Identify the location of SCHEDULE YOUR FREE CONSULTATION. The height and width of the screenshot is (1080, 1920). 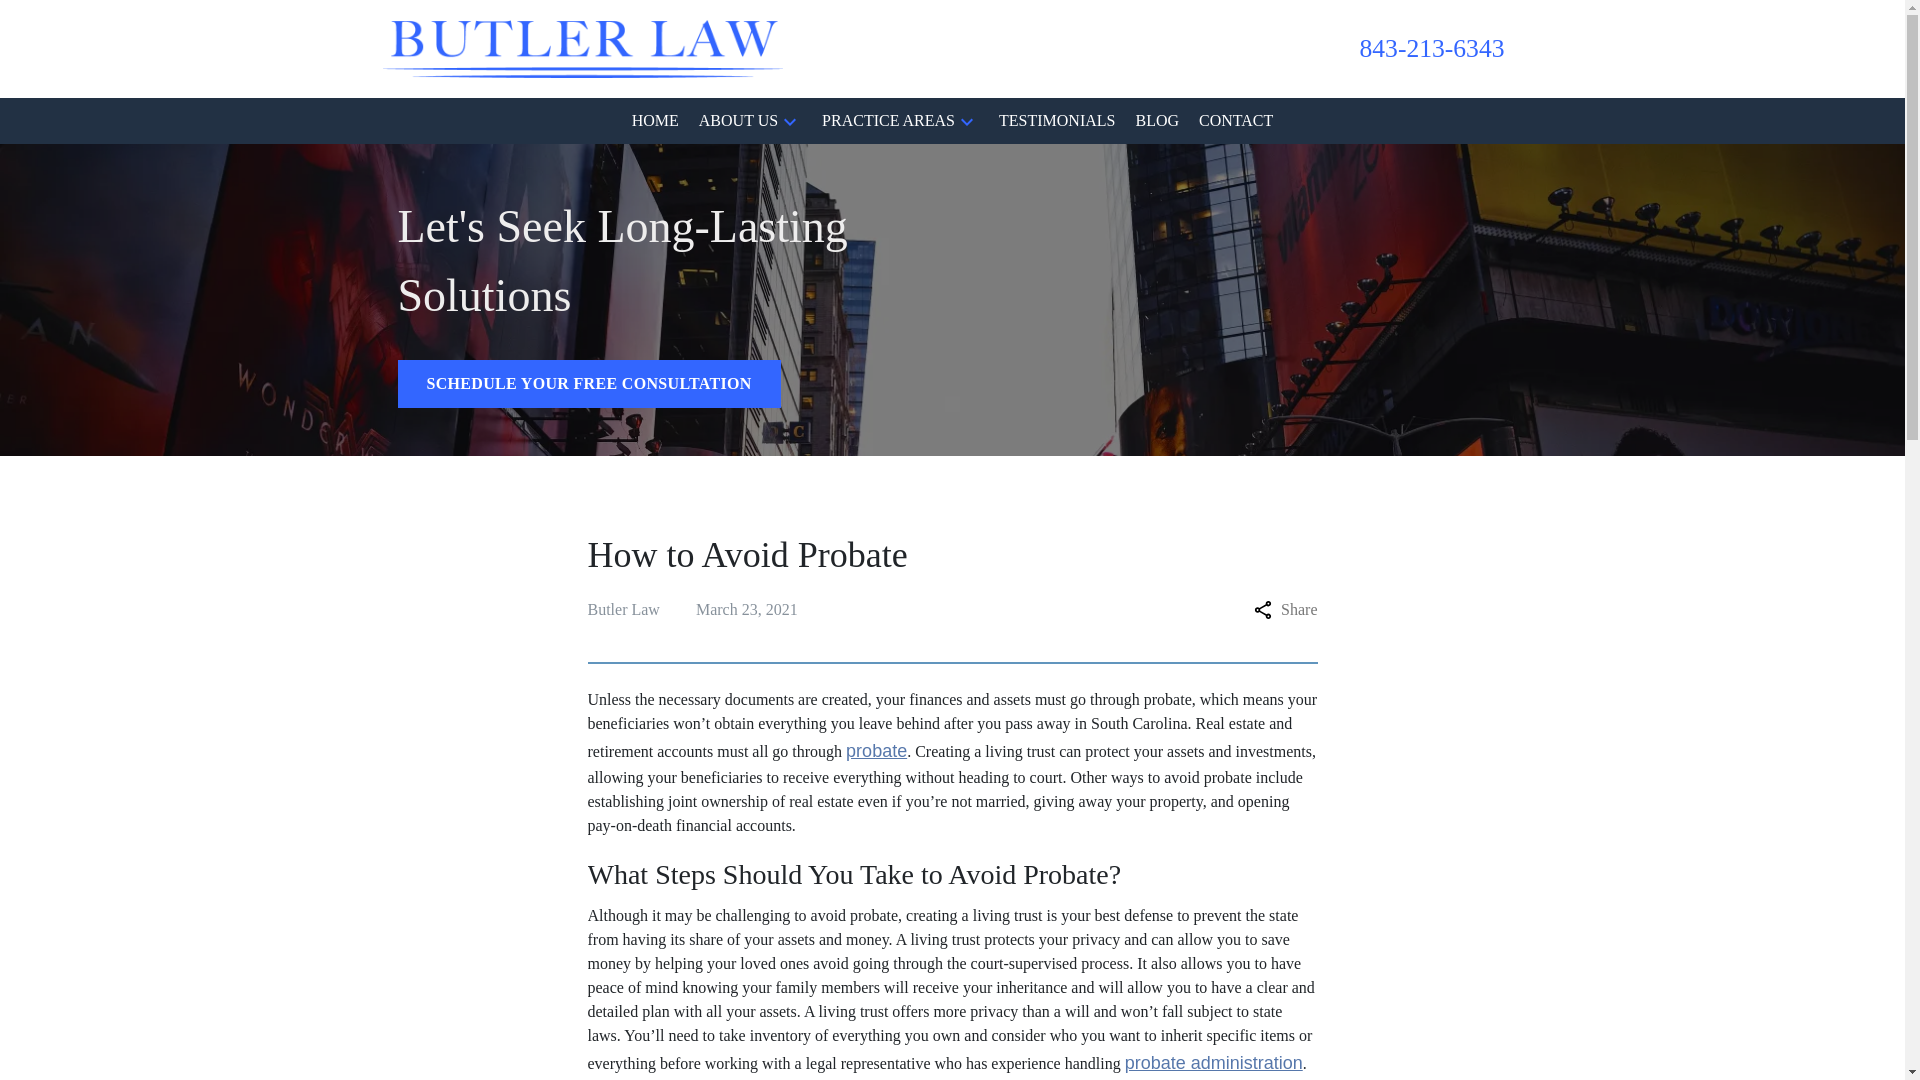
(589, 384).